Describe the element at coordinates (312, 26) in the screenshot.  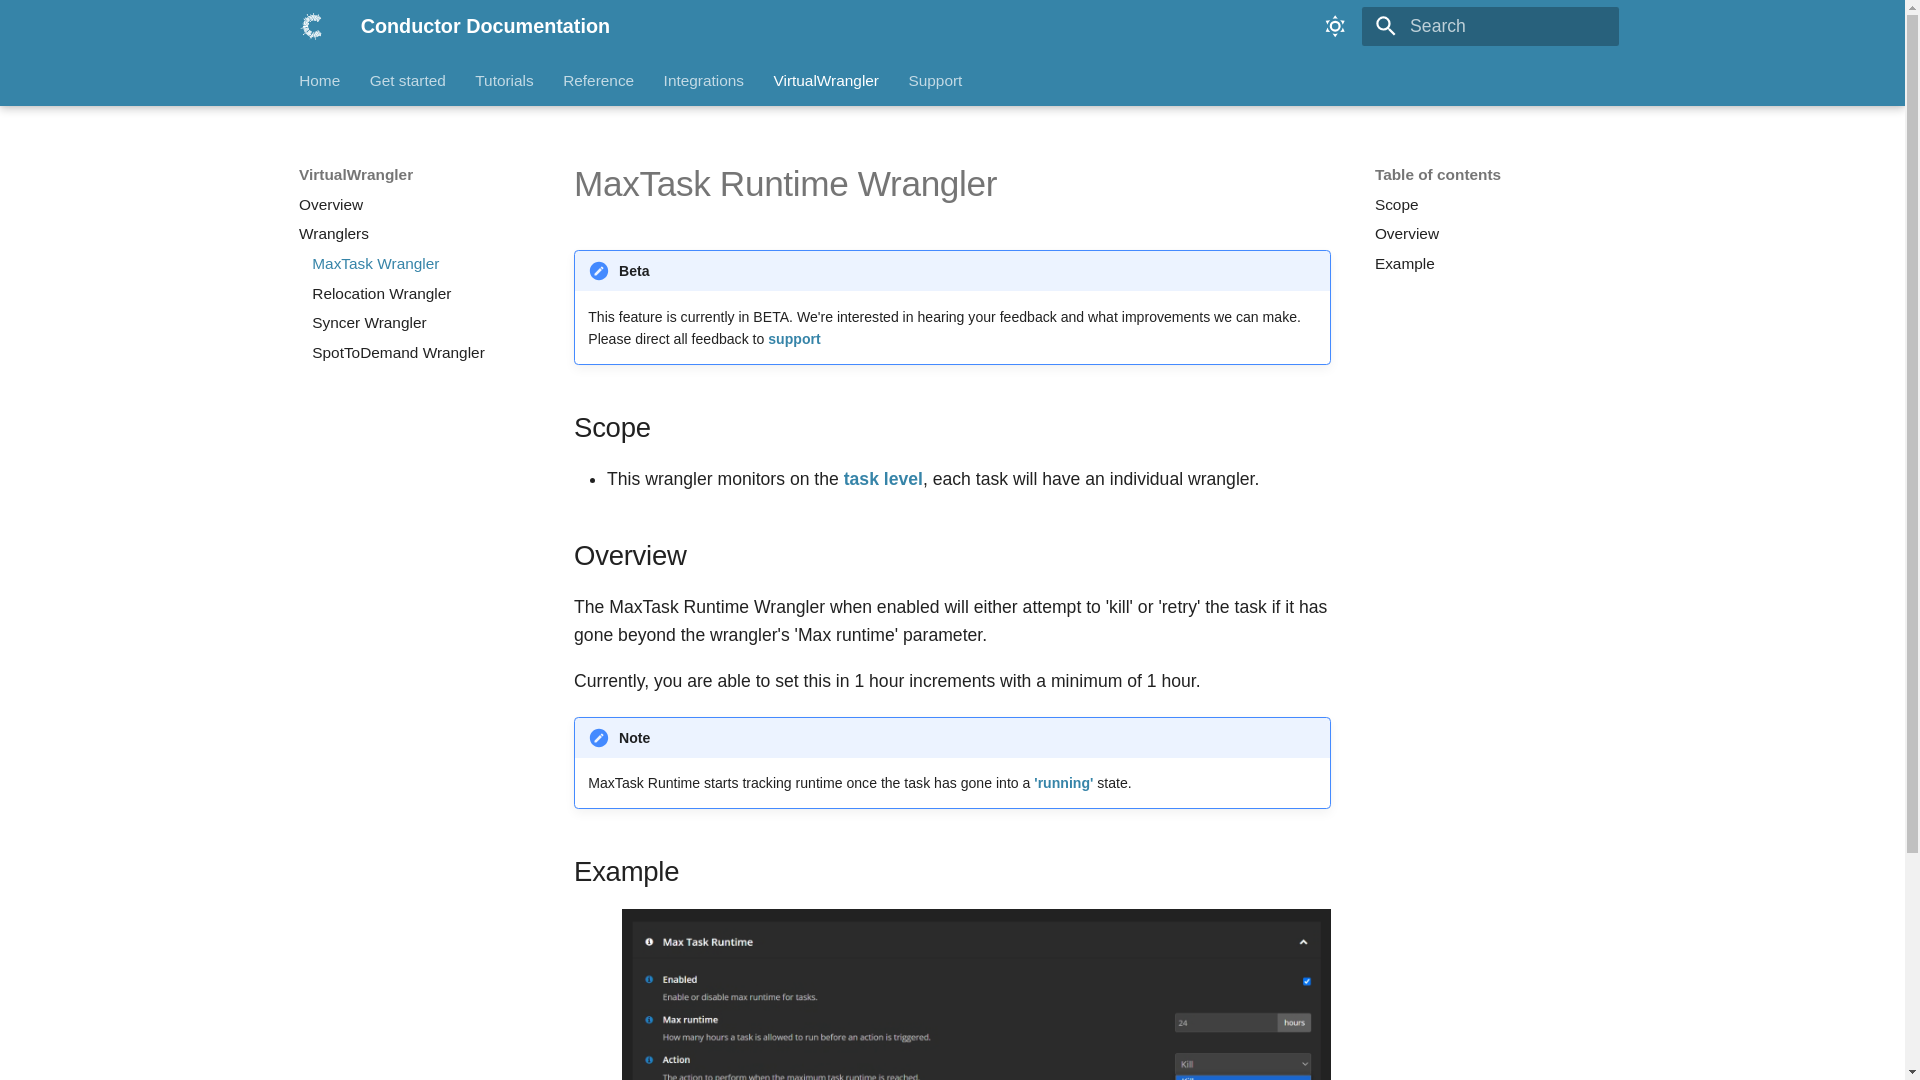
I see `Conductor Documentation` at that location.